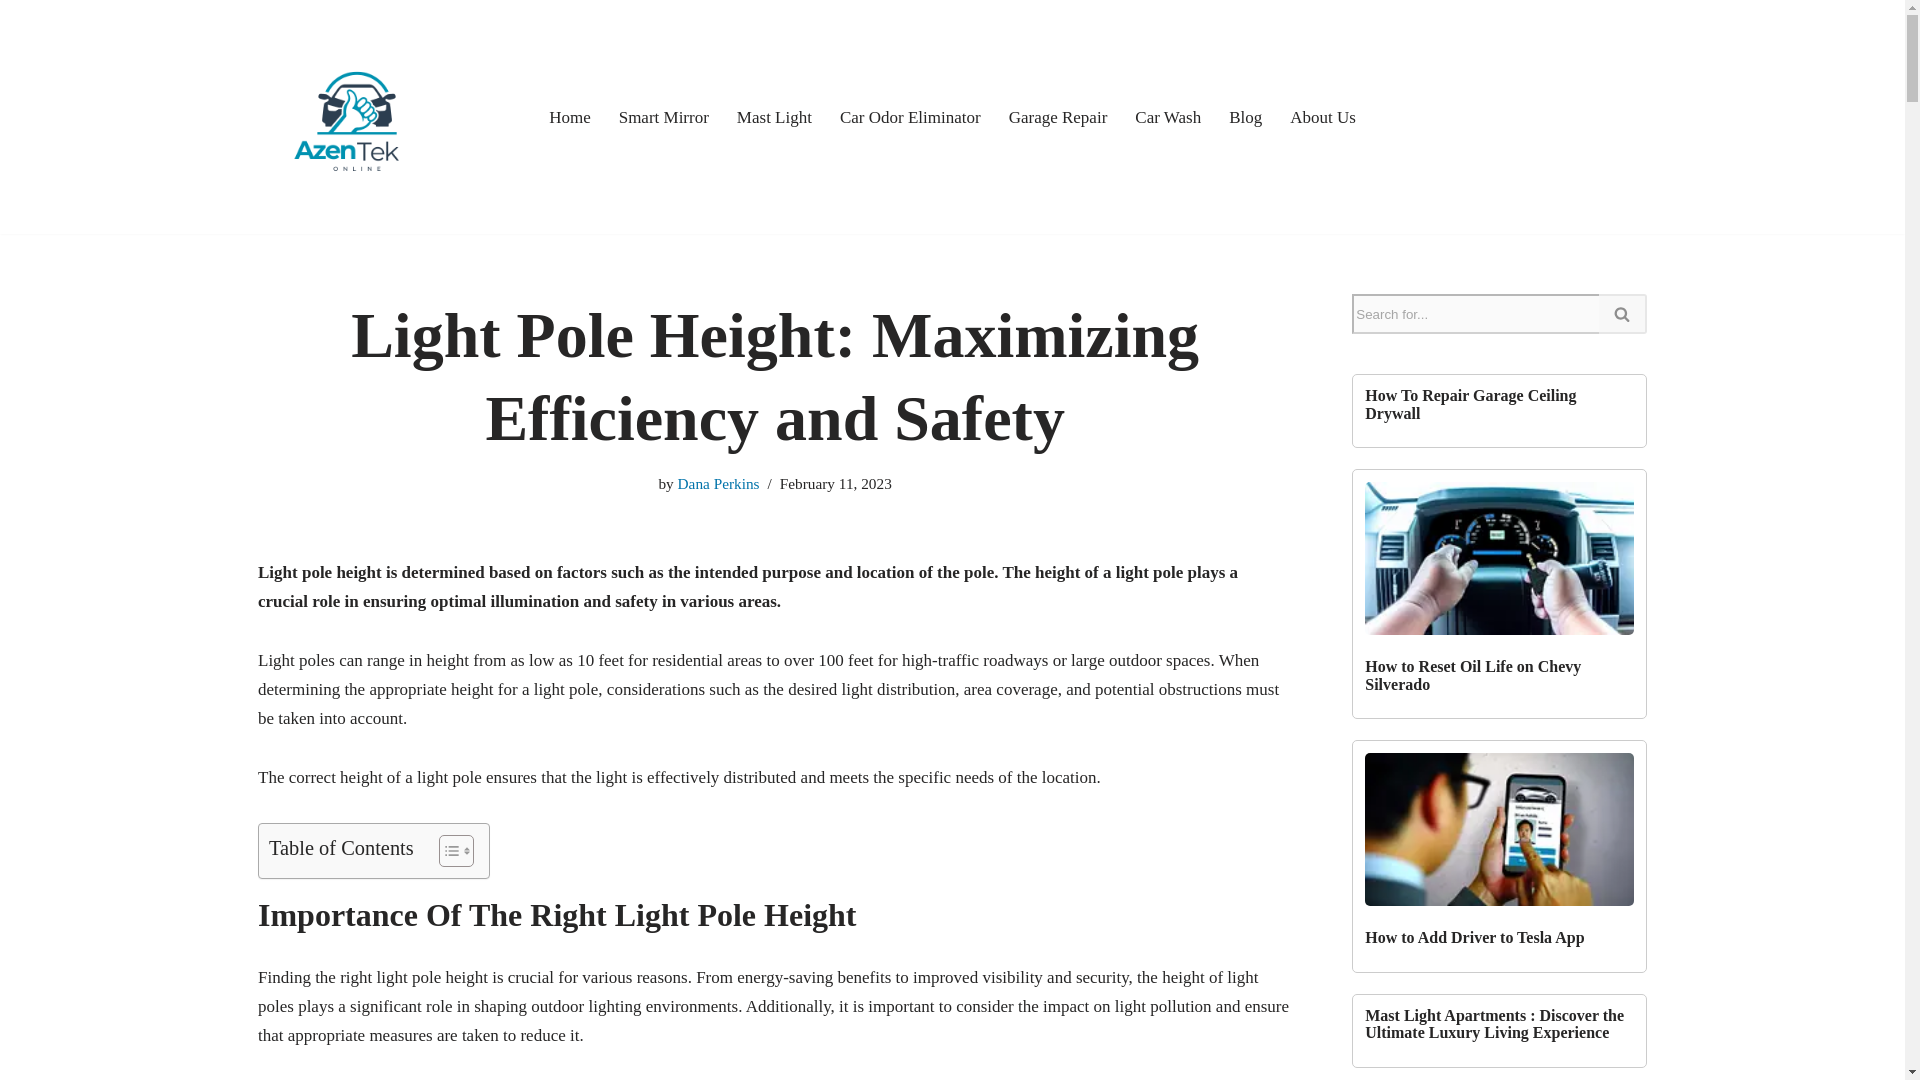  Describe the element at coordinates (15, 42) in the screenshot. I see `Skip to content` at that location.